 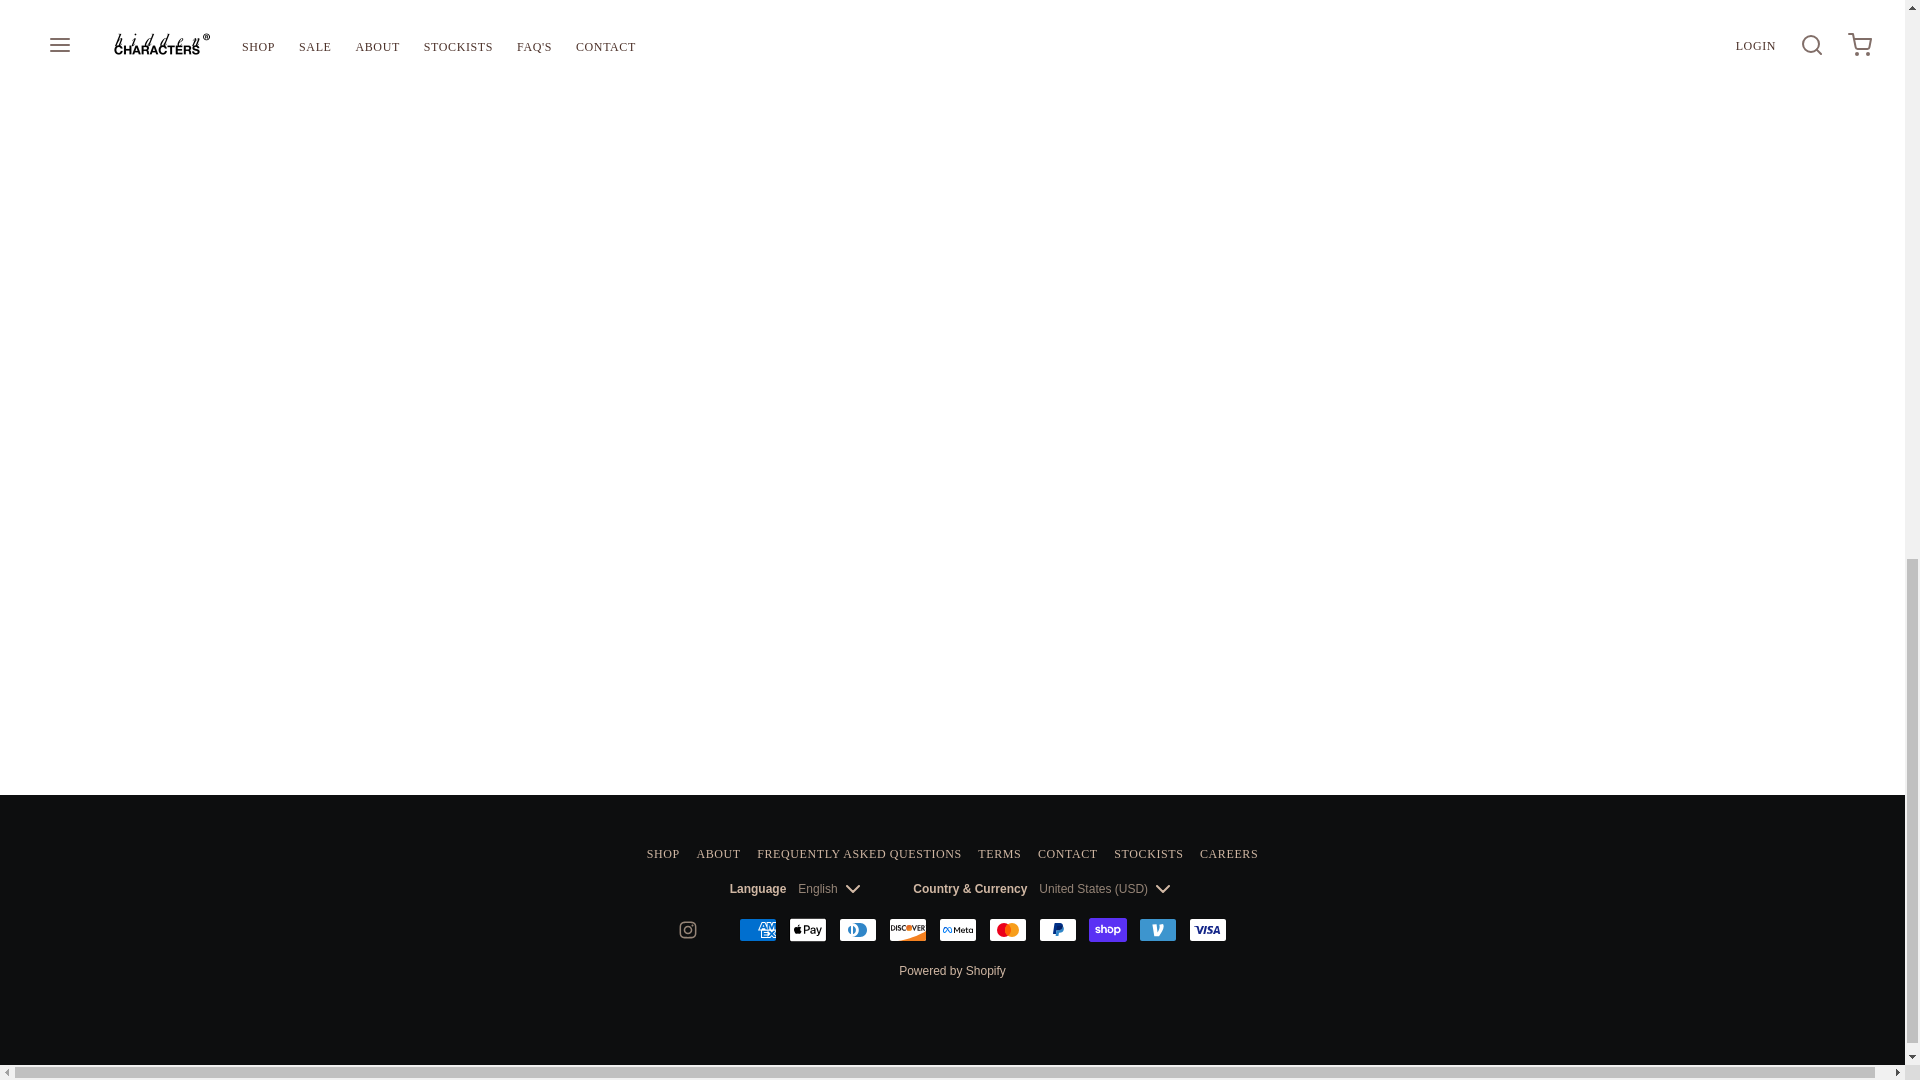 I want to click on SHOP, so click(x=663, y=853).